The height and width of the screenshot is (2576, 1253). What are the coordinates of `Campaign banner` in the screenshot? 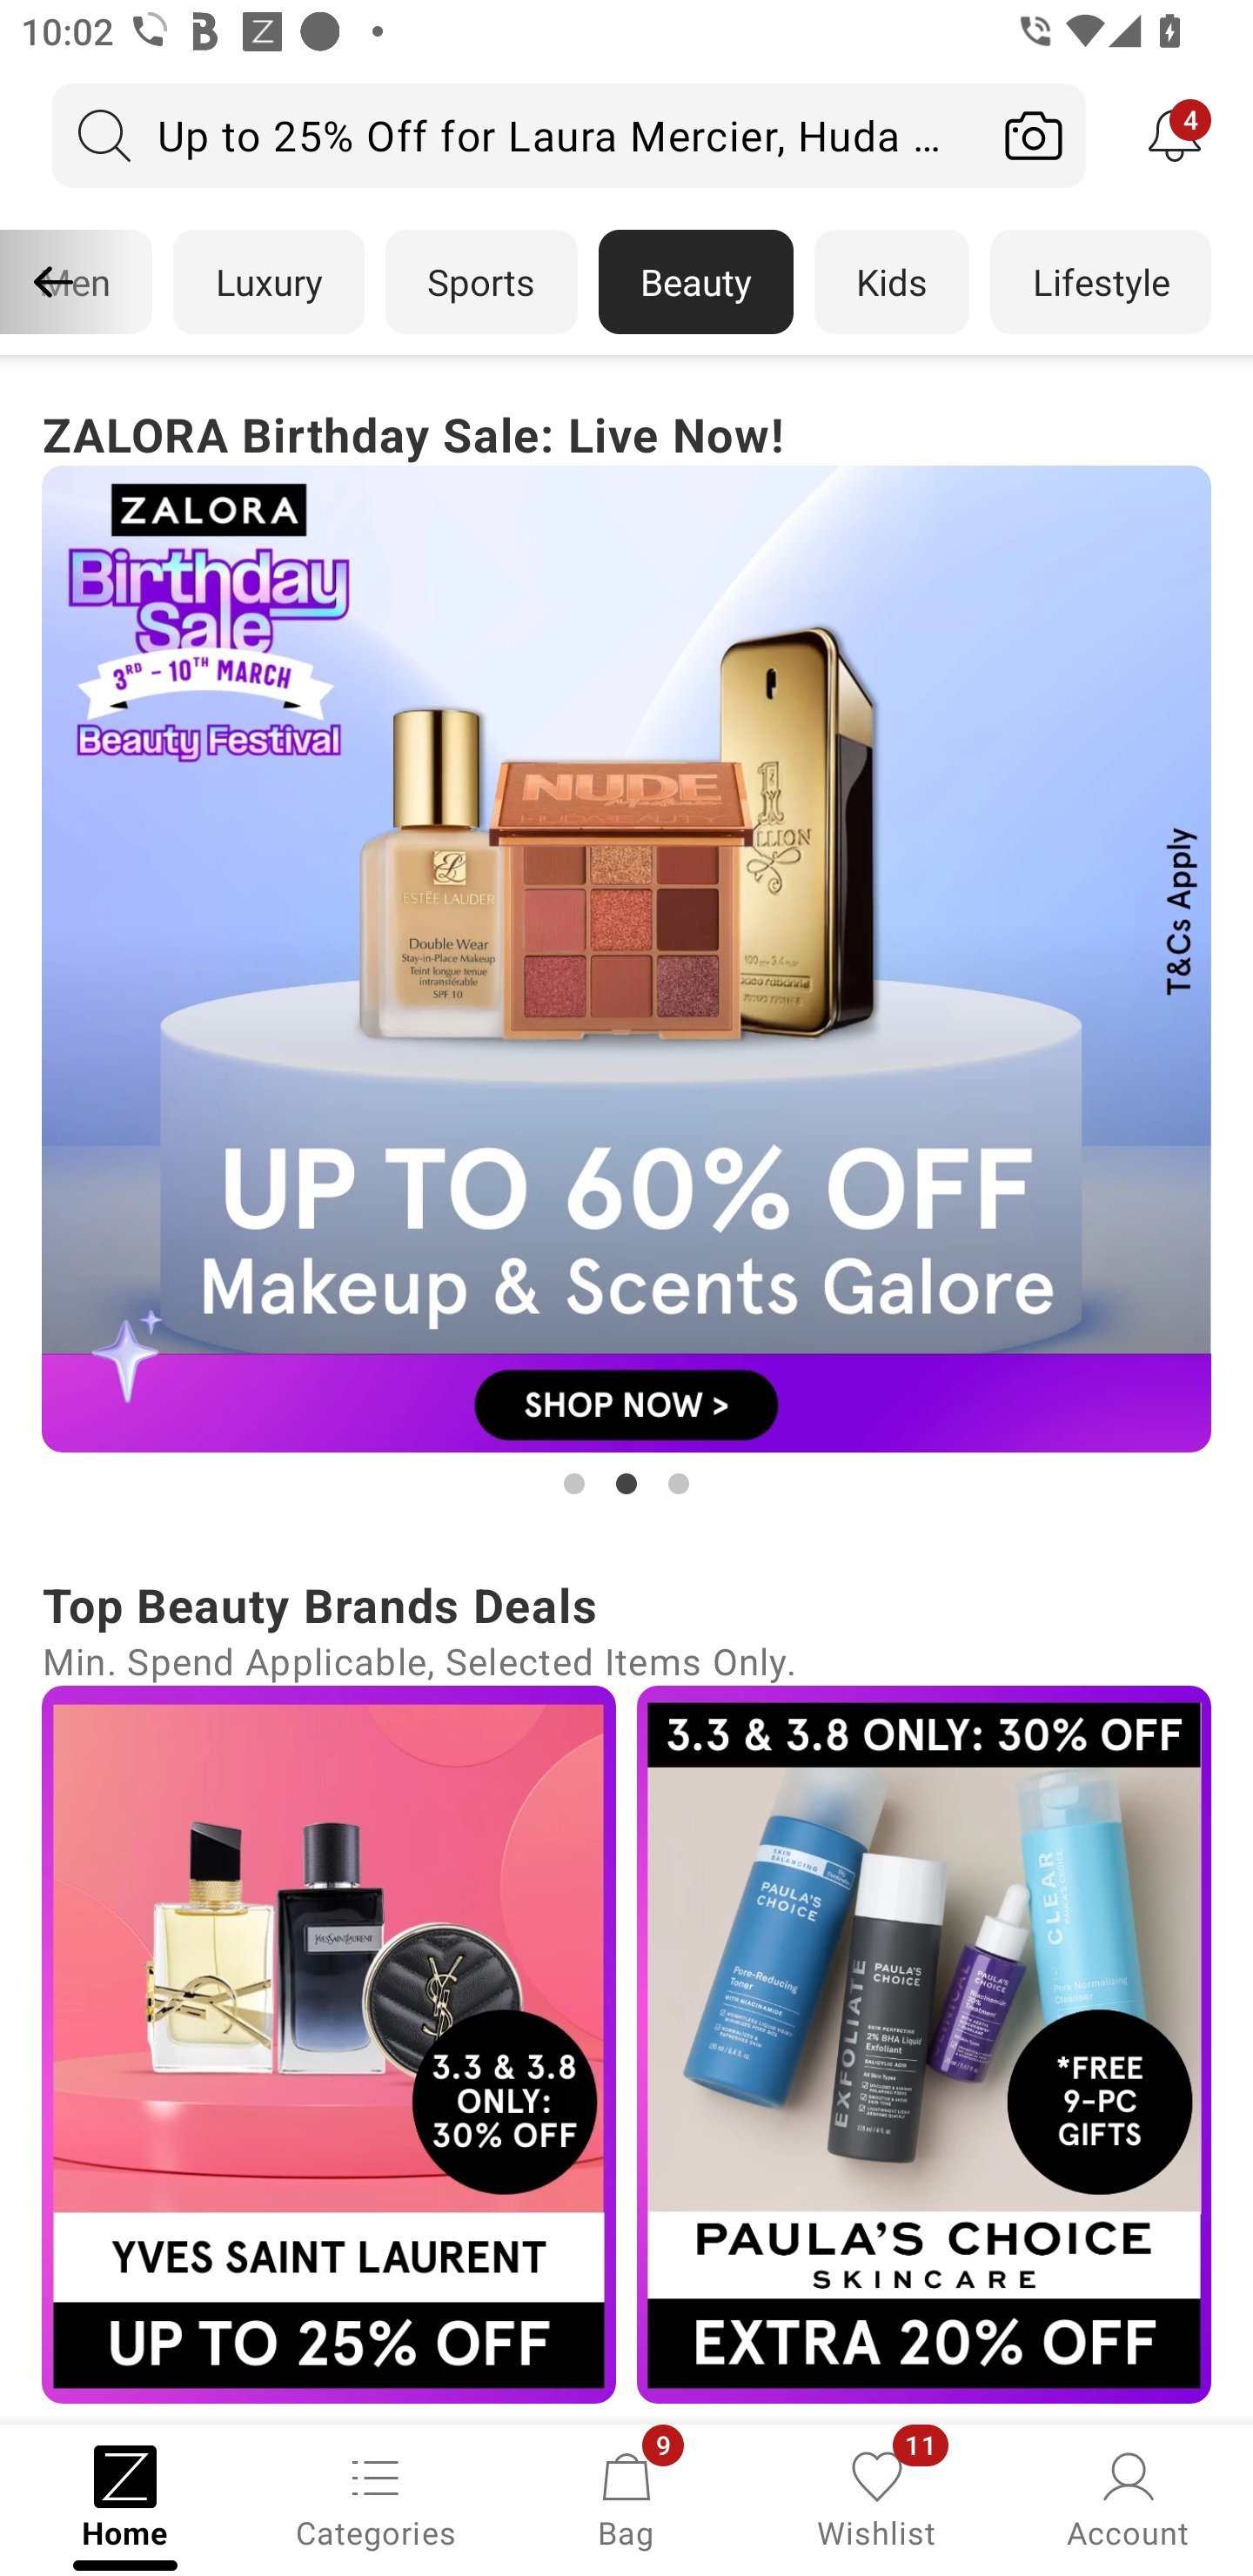 It's located at (329, 2043).